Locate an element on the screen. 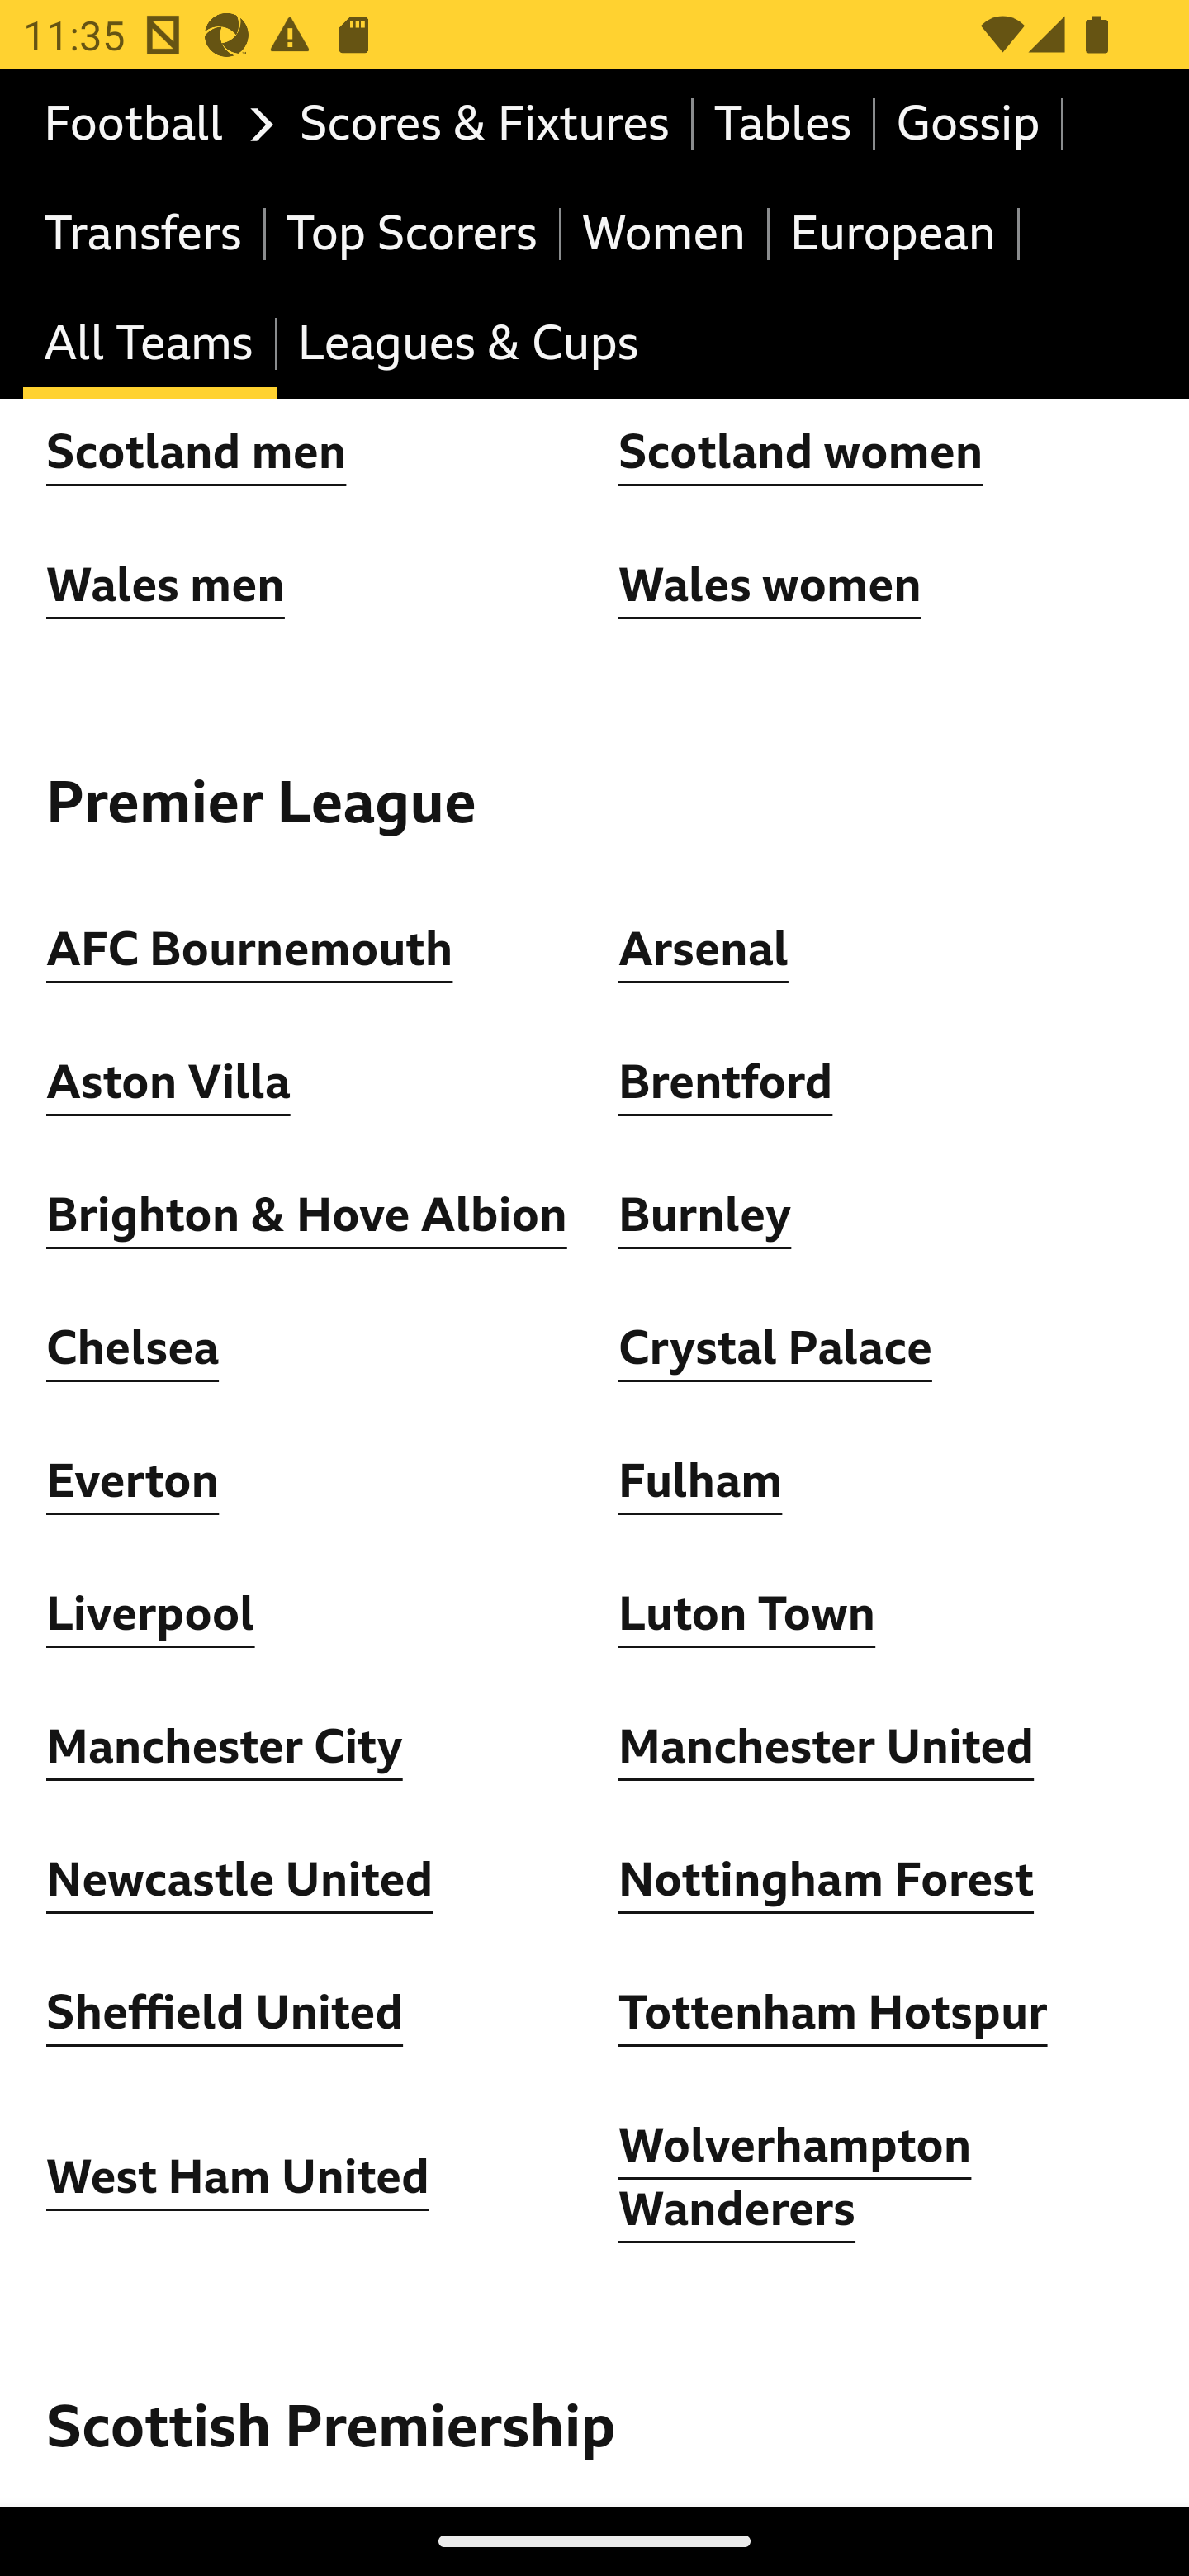 This screenshot has height=2576, width=1189. Crystal Palace is located at coordinates (775, 1348).